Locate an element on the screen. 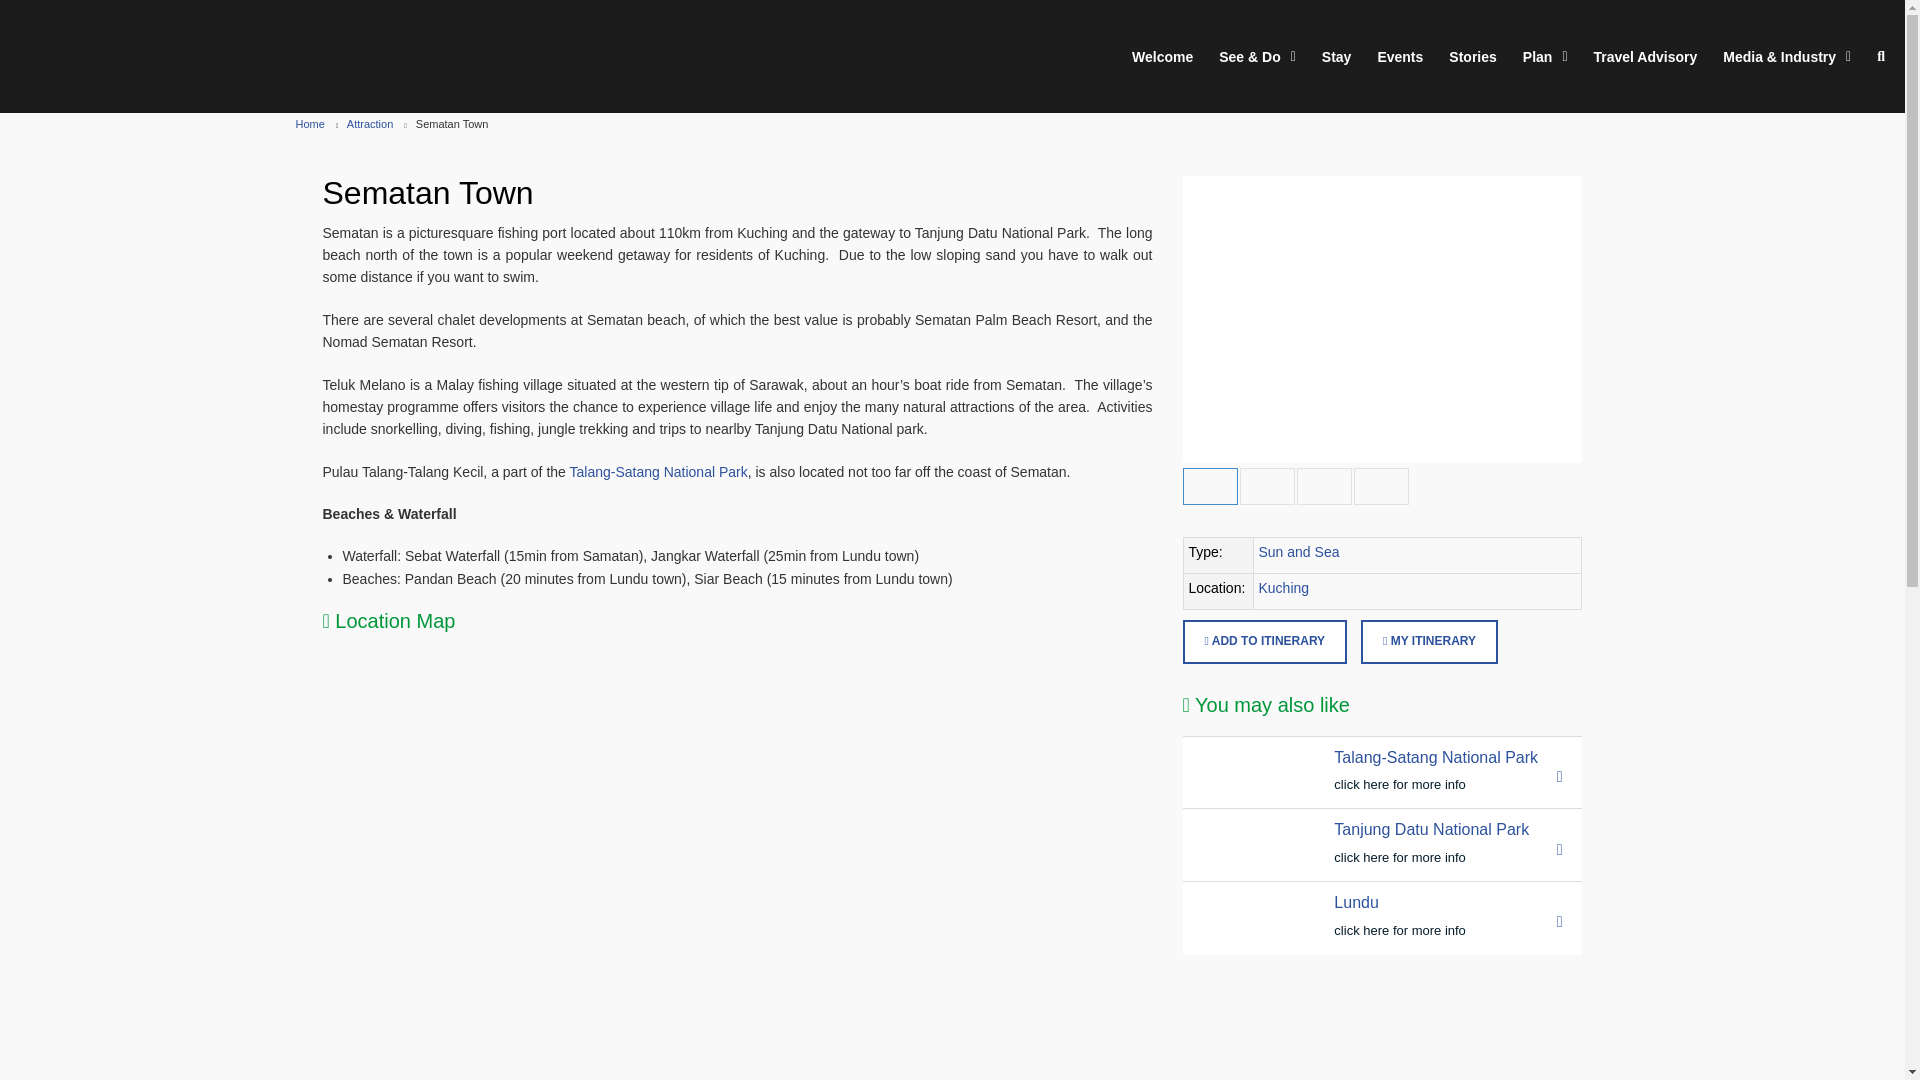 Image resolution: width=1920 pixels, height=1080 pixels. Stay is located at coordinates (1336, 57).